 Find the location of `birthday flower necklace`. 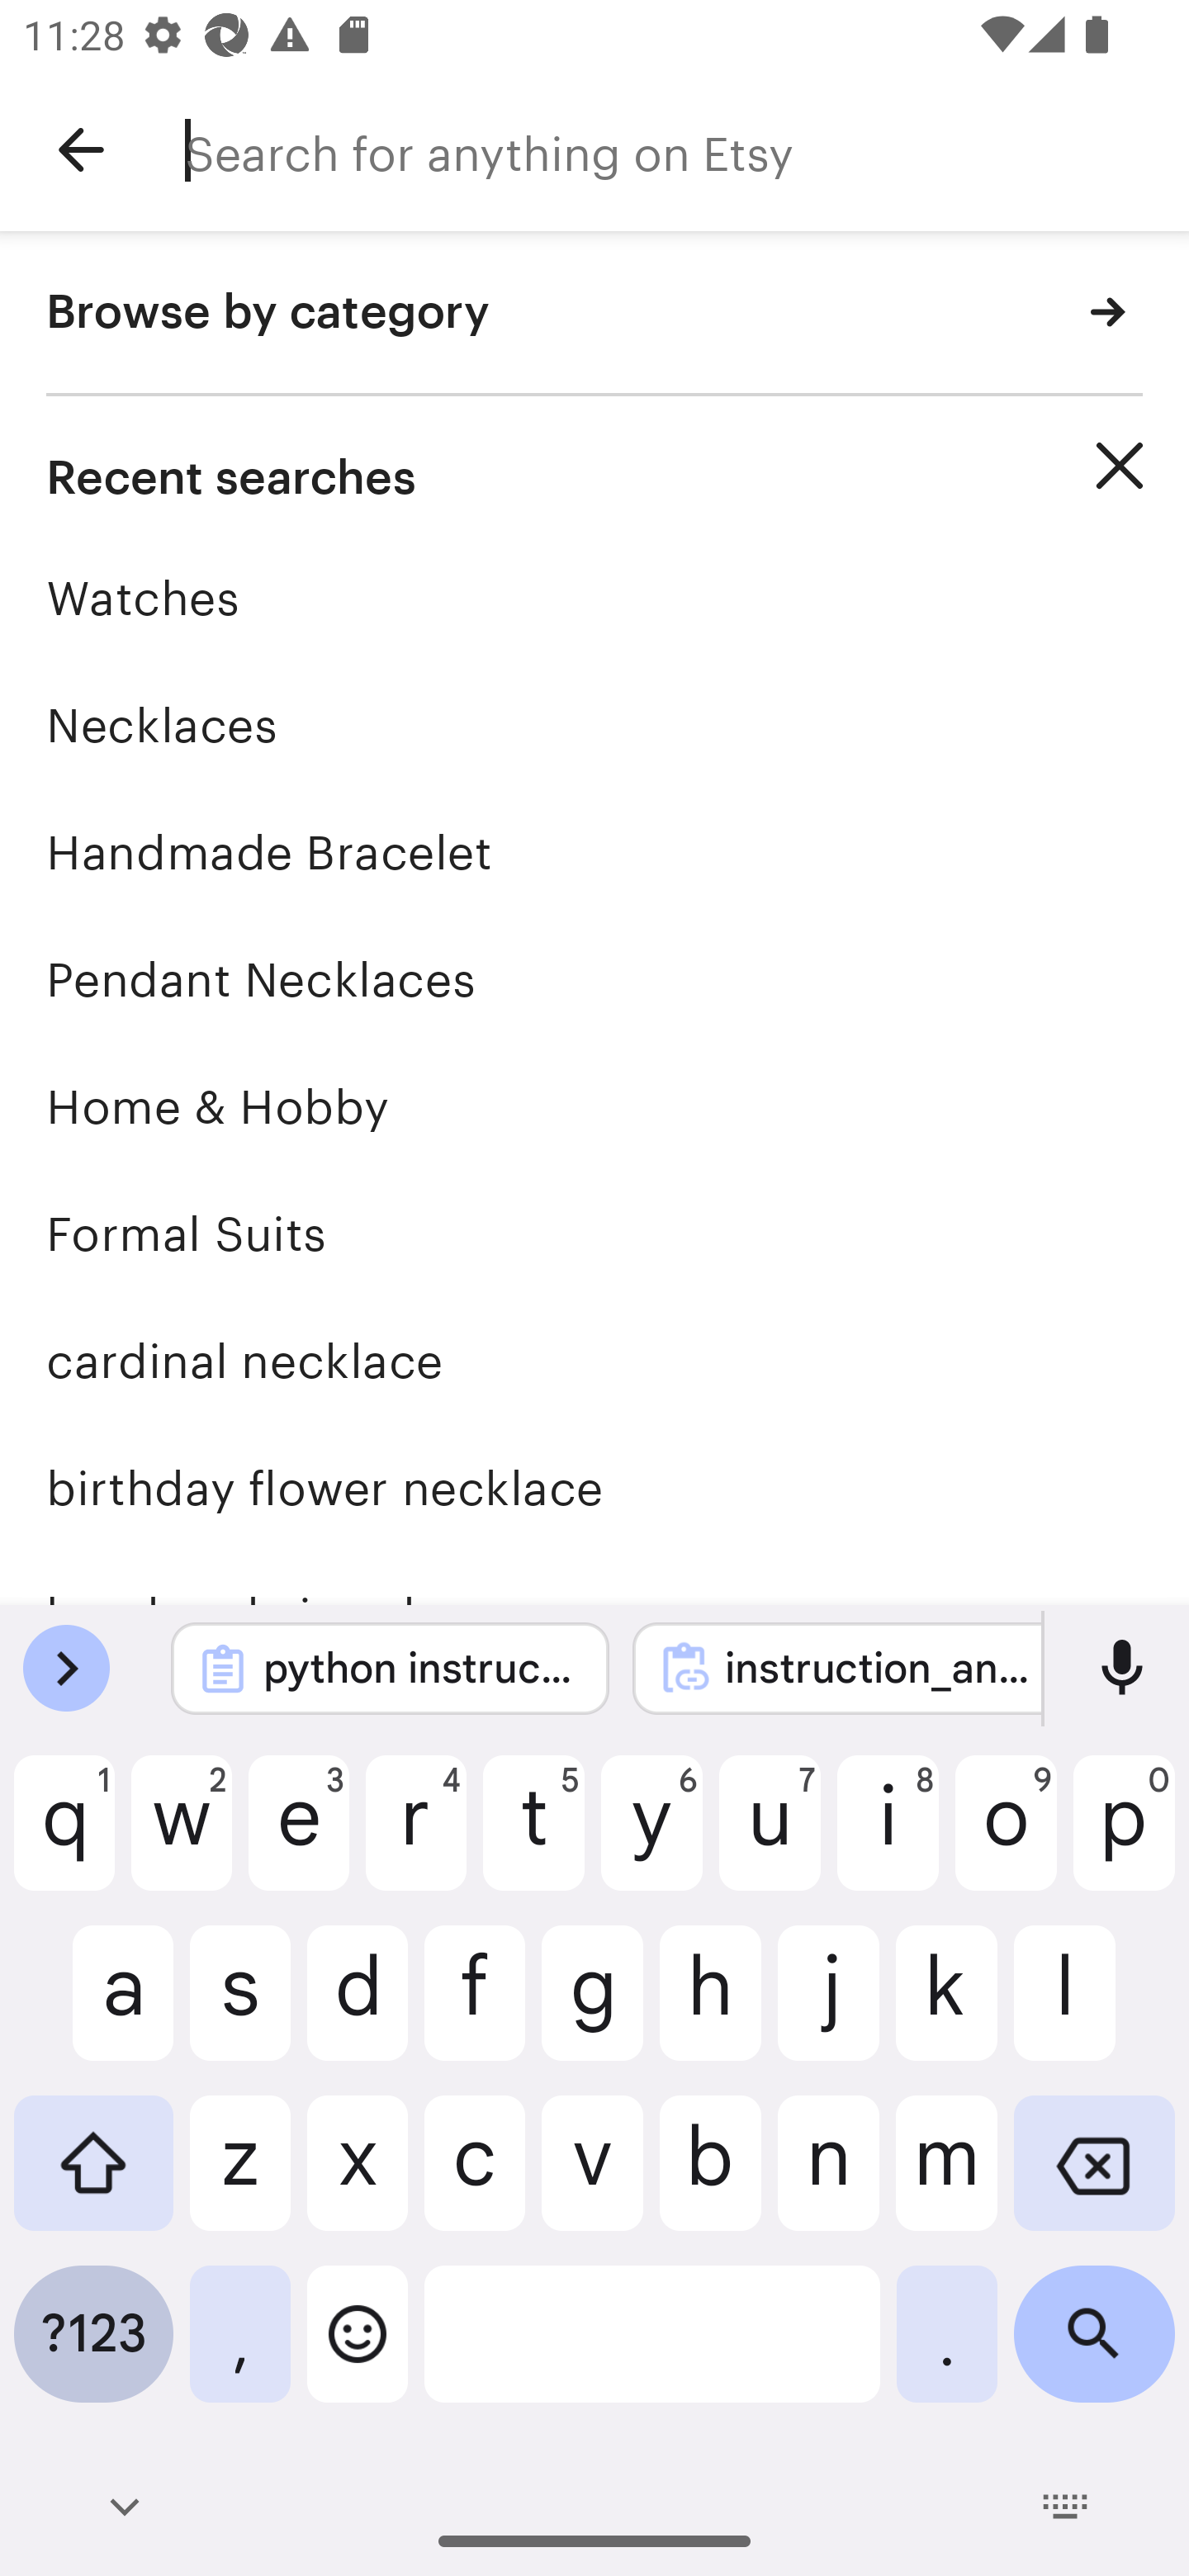

birthday flower necklace is located at coordinates (594, 1489).